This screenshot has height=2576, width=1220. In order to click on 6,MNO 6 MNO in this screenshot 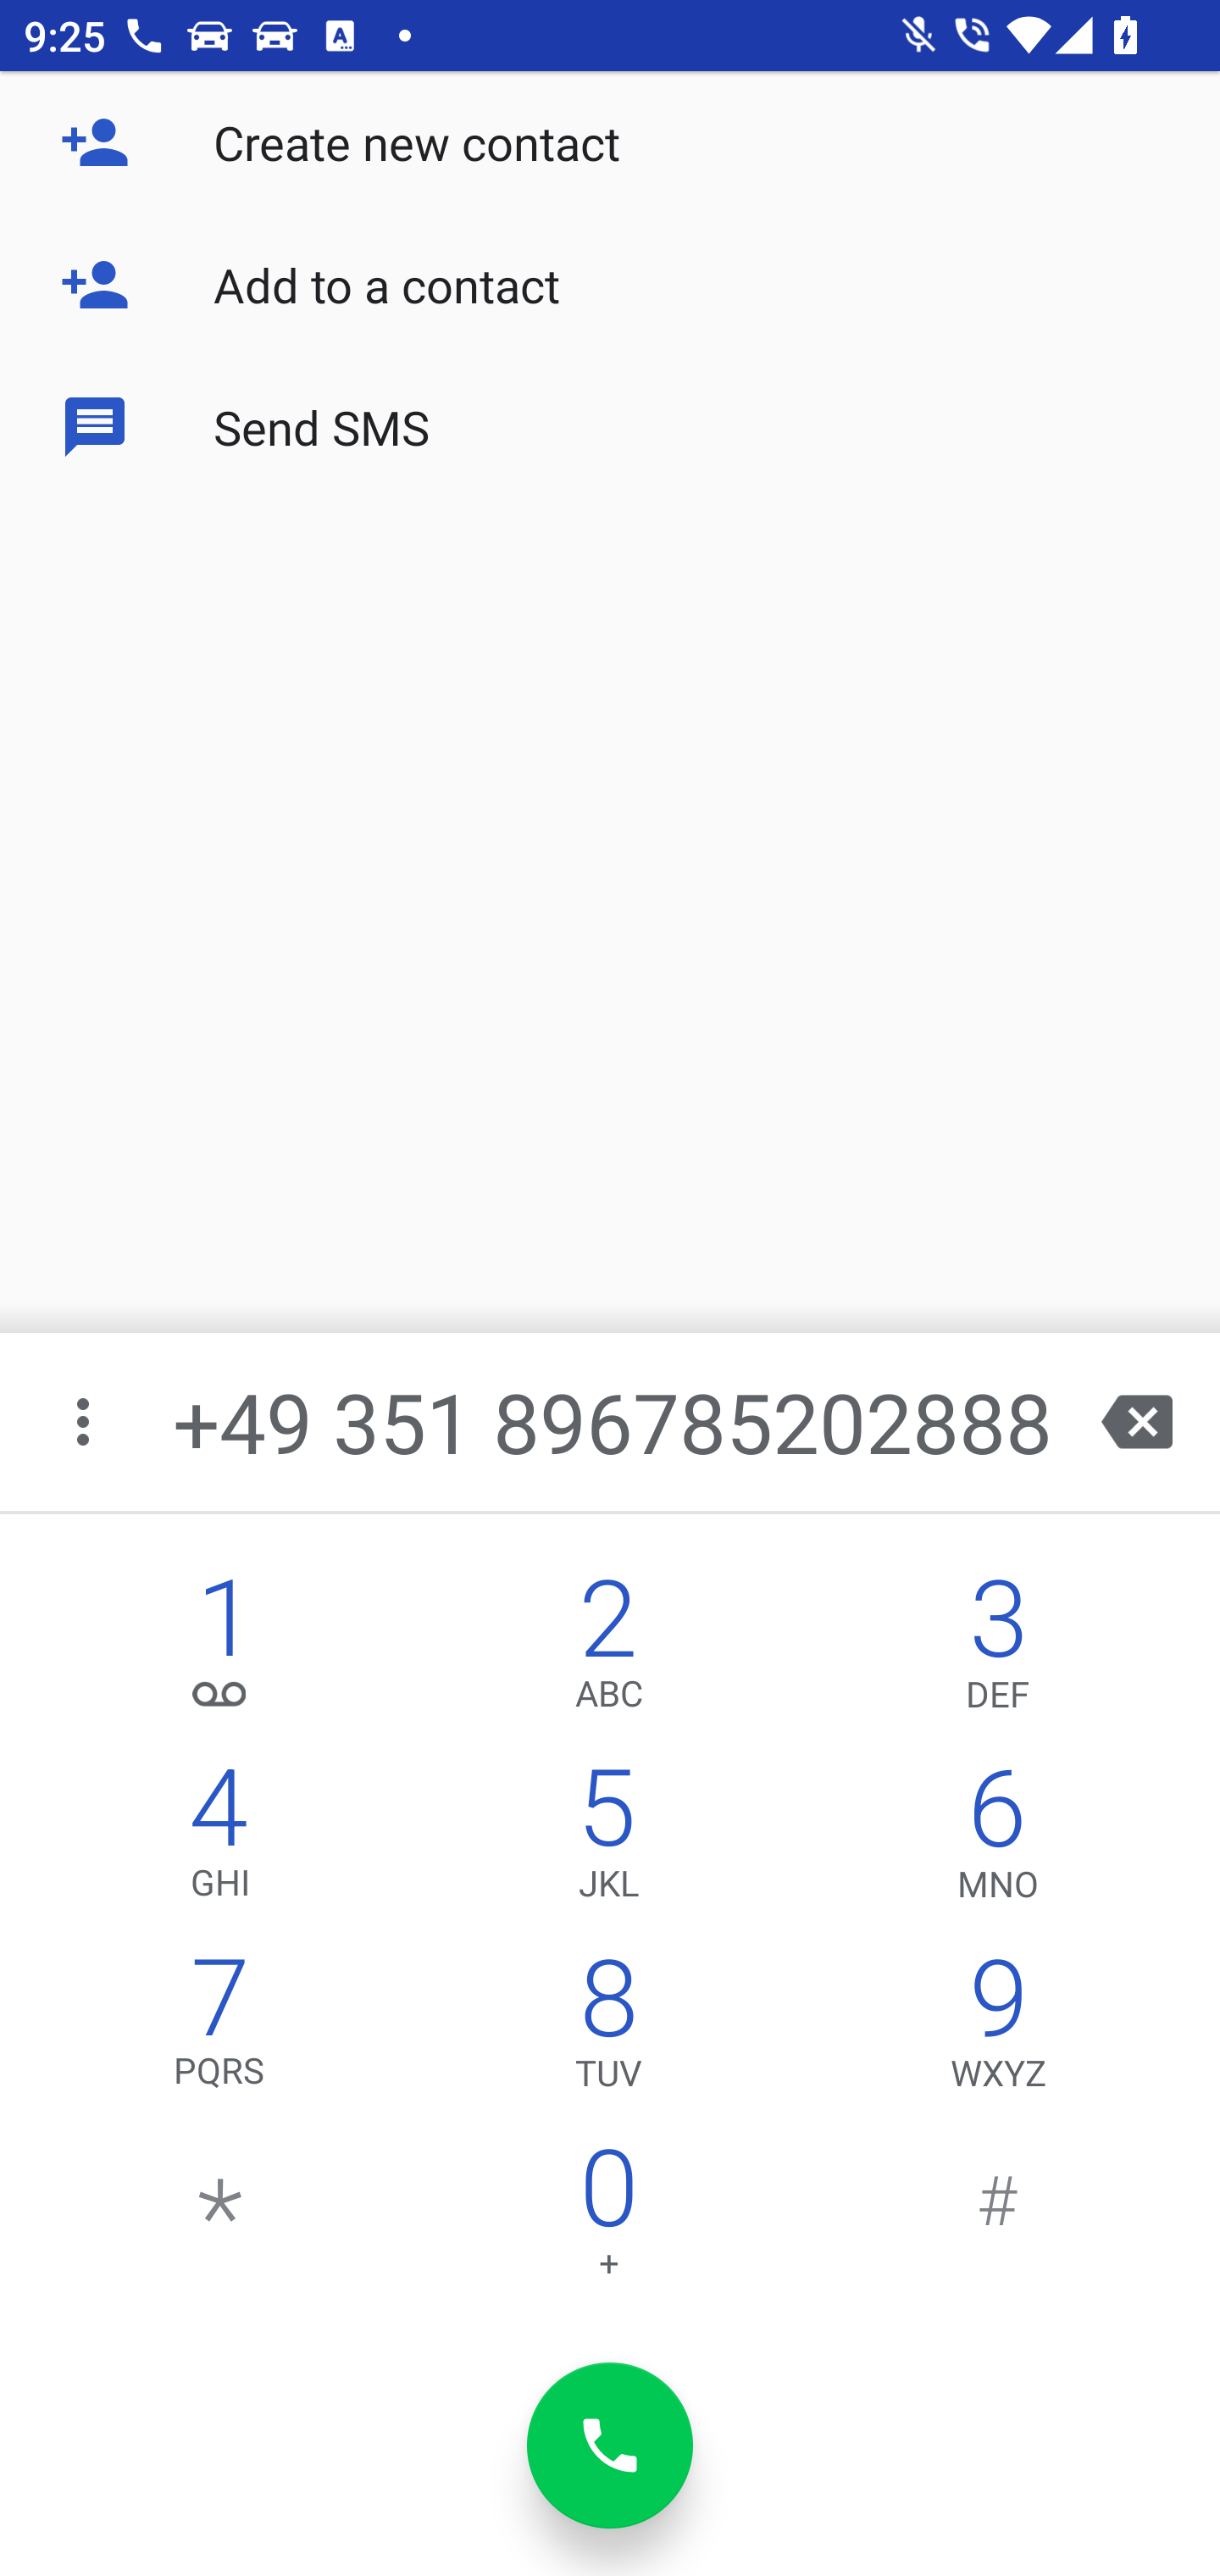, I will do `click(998, 1840)`.